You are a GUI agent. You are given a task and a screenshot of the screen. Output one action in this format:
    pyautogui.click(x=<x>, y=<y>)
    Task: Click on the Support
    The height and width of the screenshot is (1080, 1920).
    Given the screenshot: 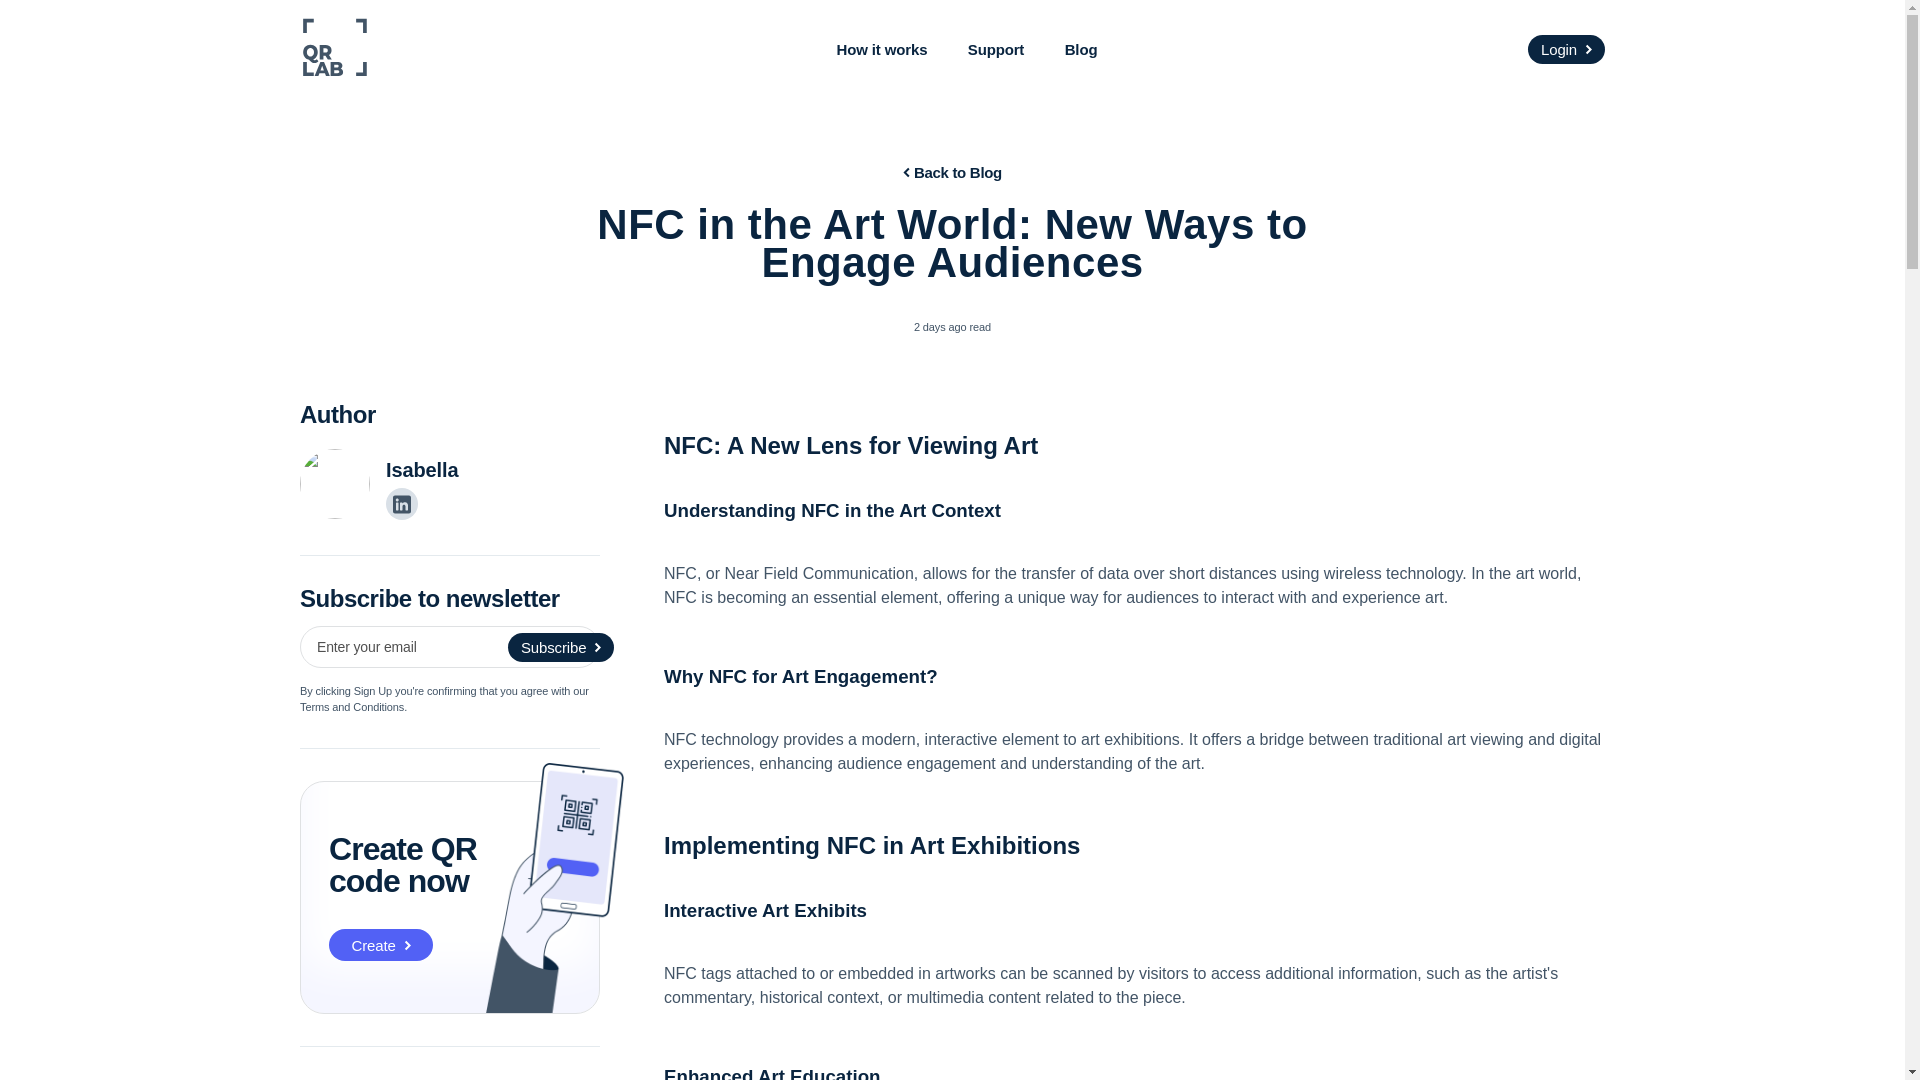 What is the action you would take?
    pyautogui.click(x=995, y=50)
    